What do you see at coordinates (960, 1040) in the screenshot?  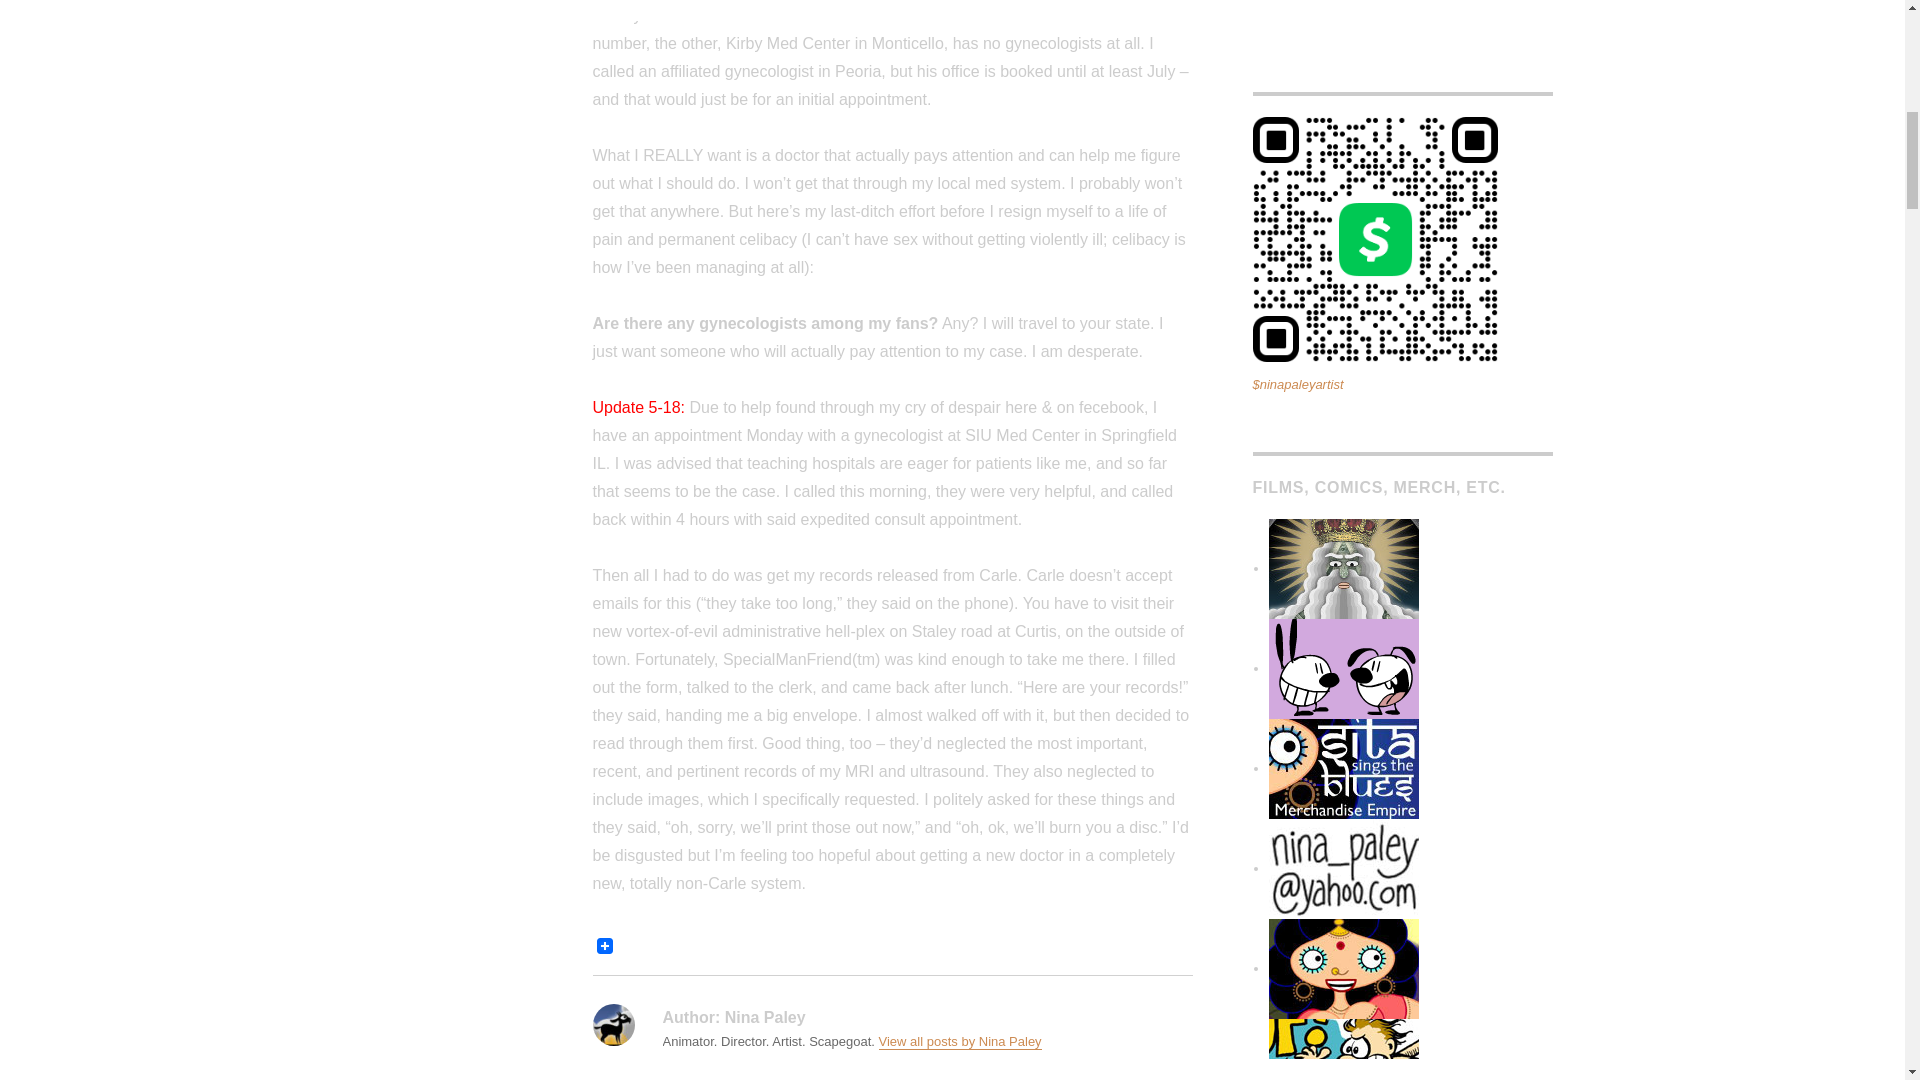 I see `View all posts by Nina Paley` at bounding box center [960, 1040].